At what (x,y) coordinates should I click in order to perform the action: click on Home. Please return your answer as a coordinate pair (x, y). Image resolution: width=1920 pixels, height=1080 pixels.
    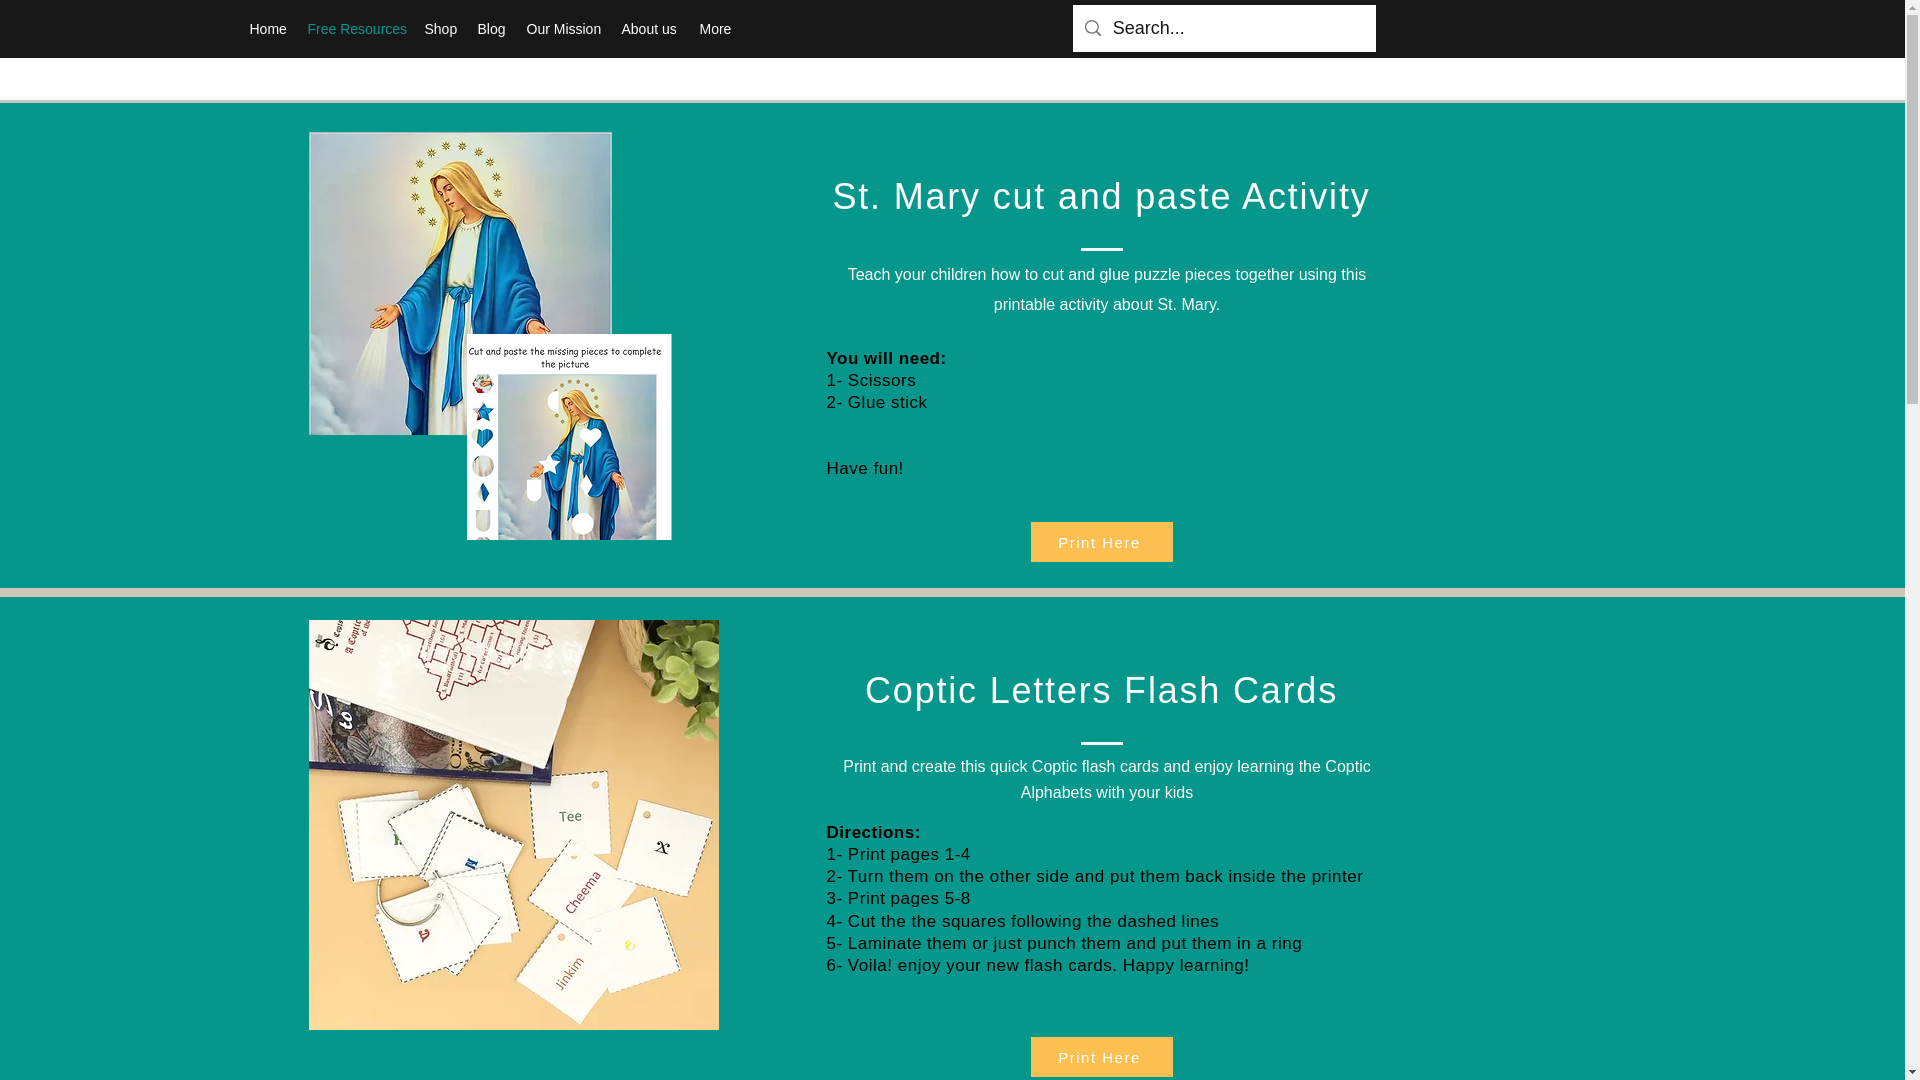
    Looking at the image, I should click on (268, 29).